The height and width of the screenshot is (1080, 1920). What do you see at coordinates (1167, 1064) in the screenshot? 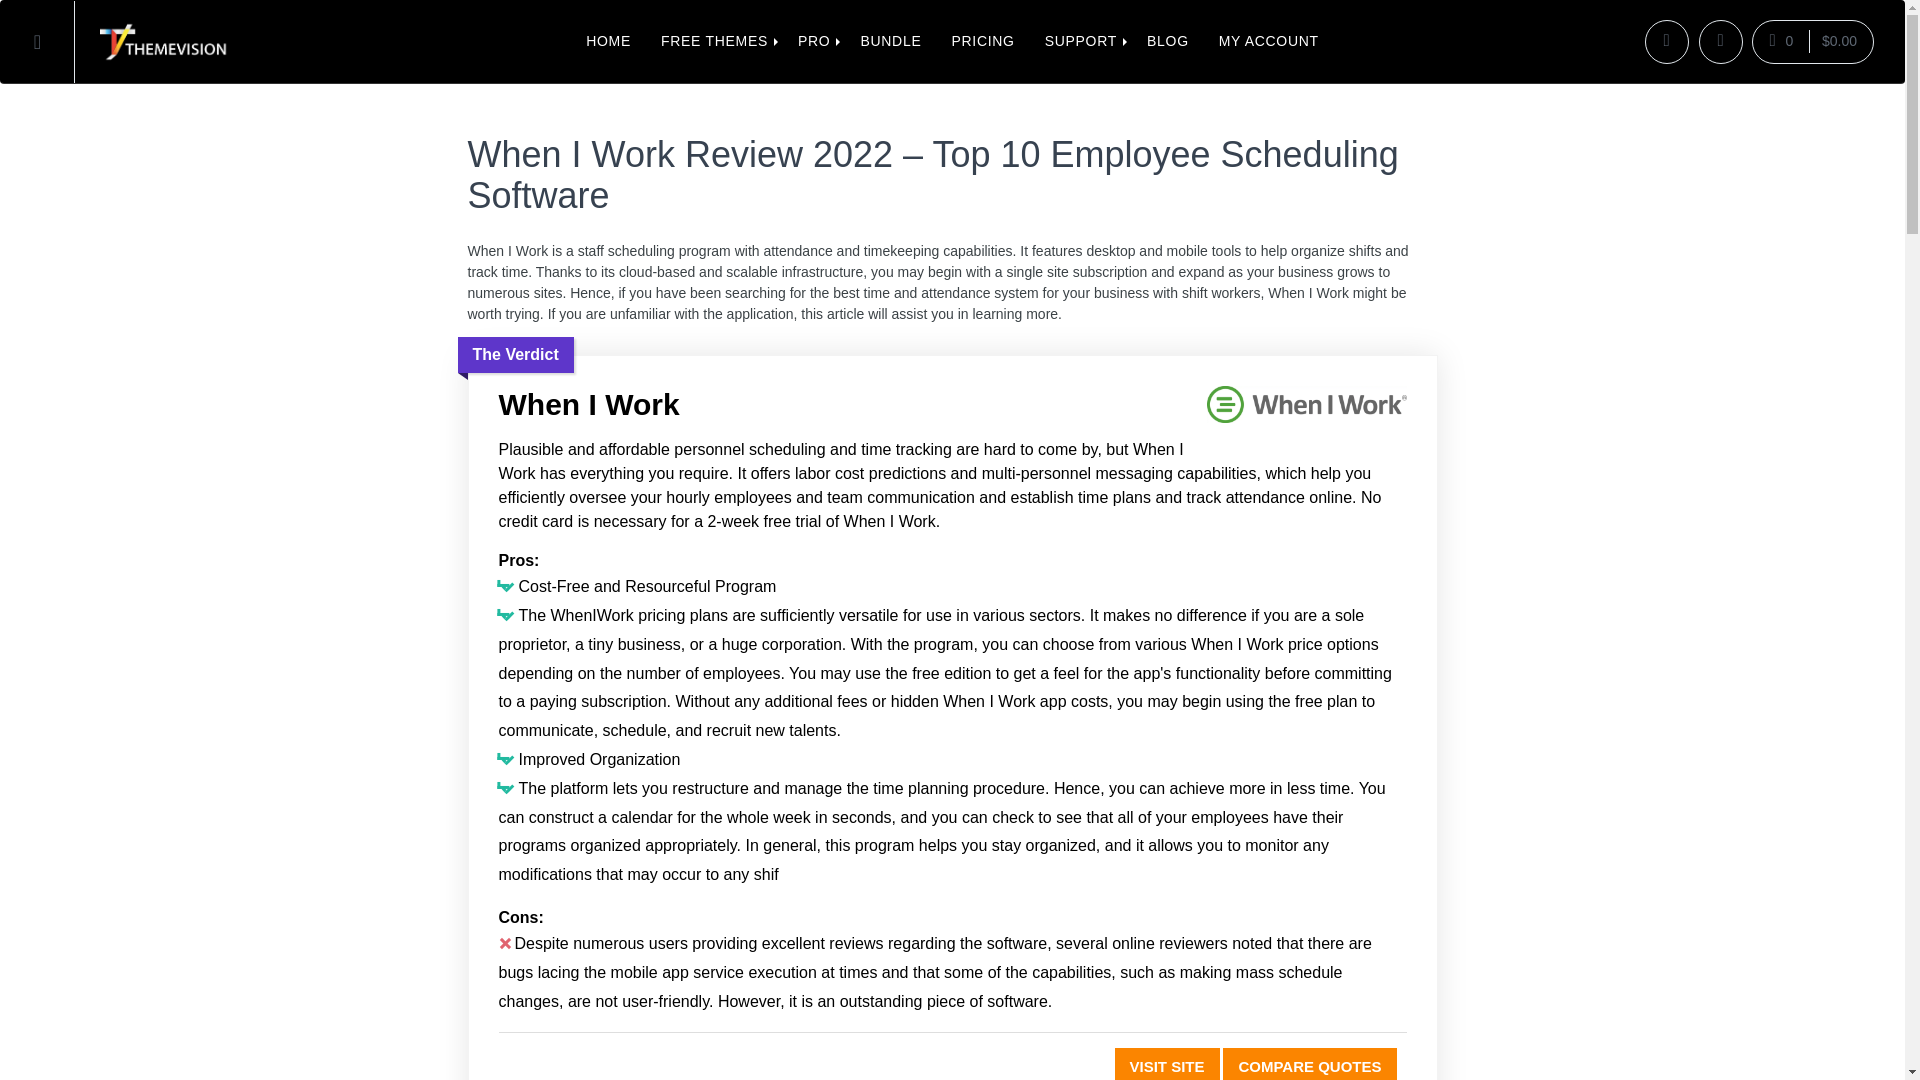
I see `When I Work` at bounding box center [1167, 1064].